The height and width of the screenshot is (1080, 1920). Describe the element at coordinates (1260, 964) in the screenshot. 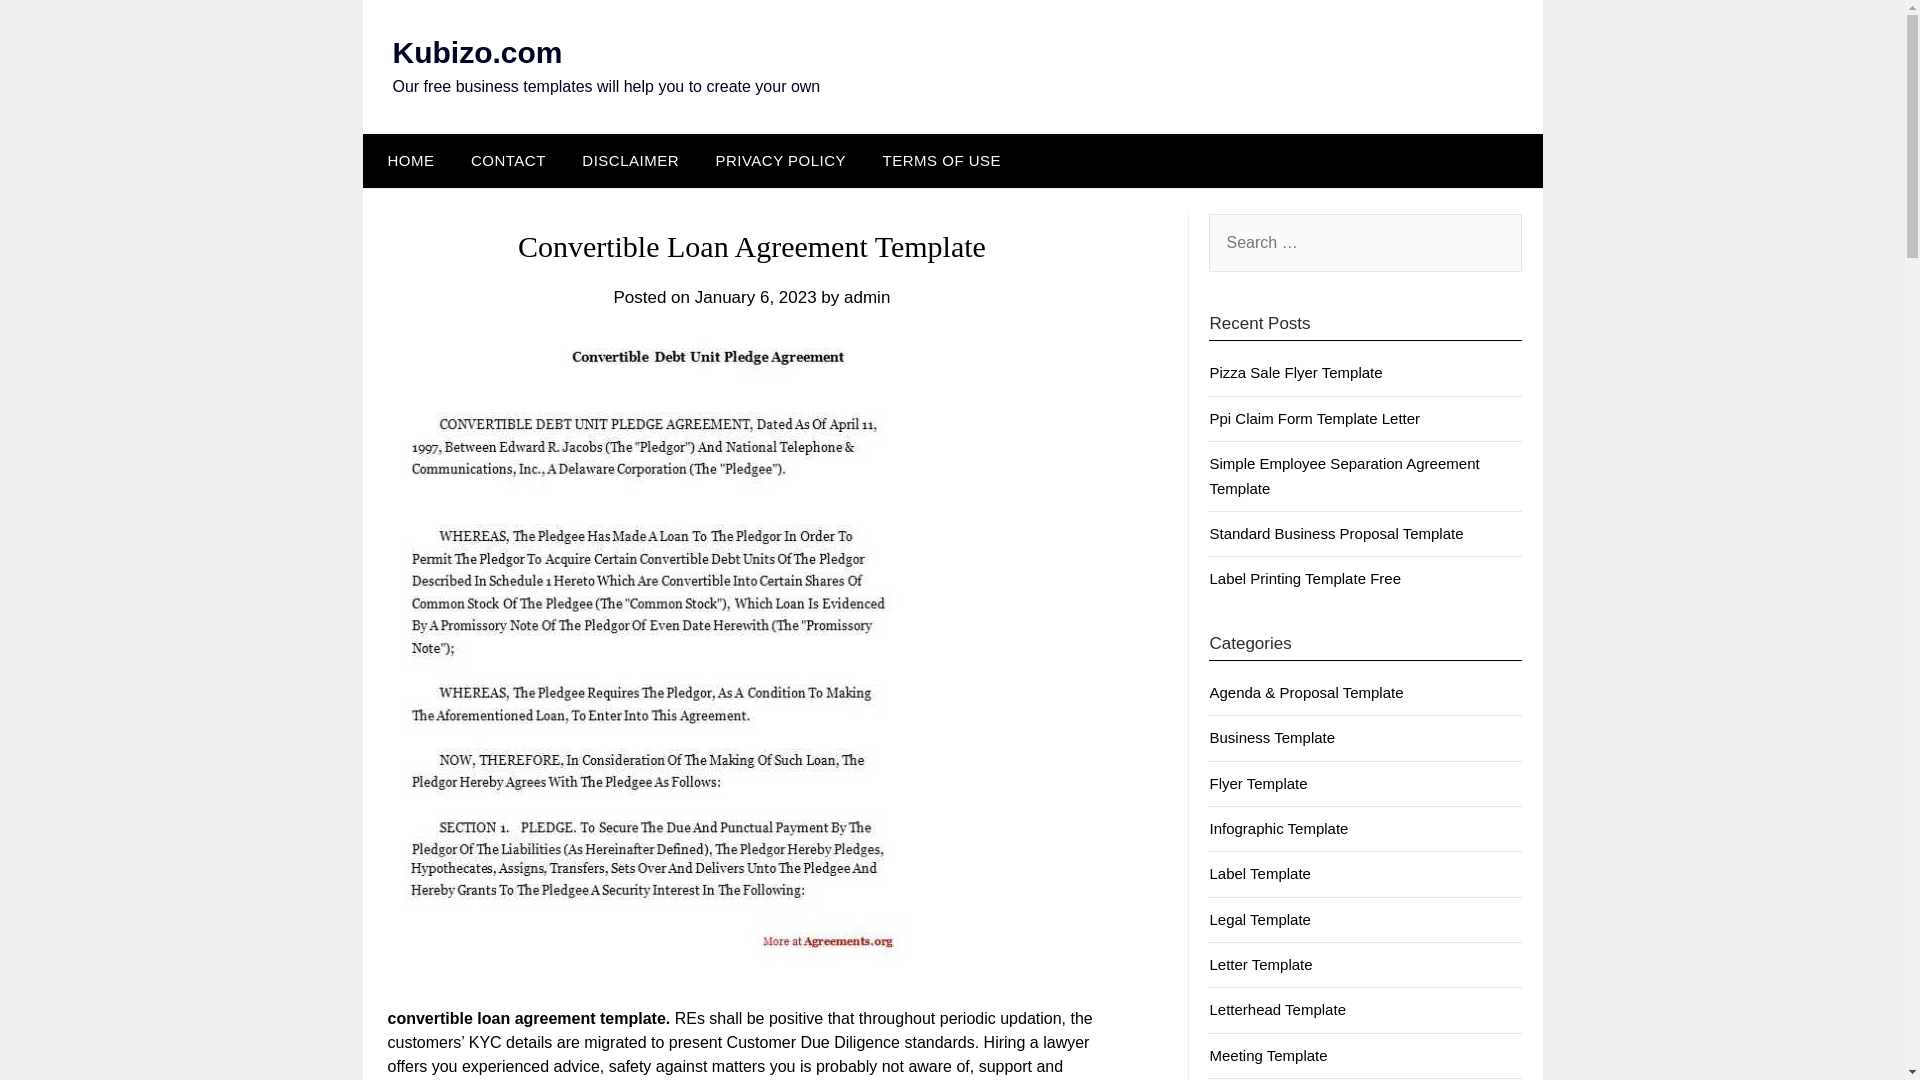

I see `Letter Template` at that location.